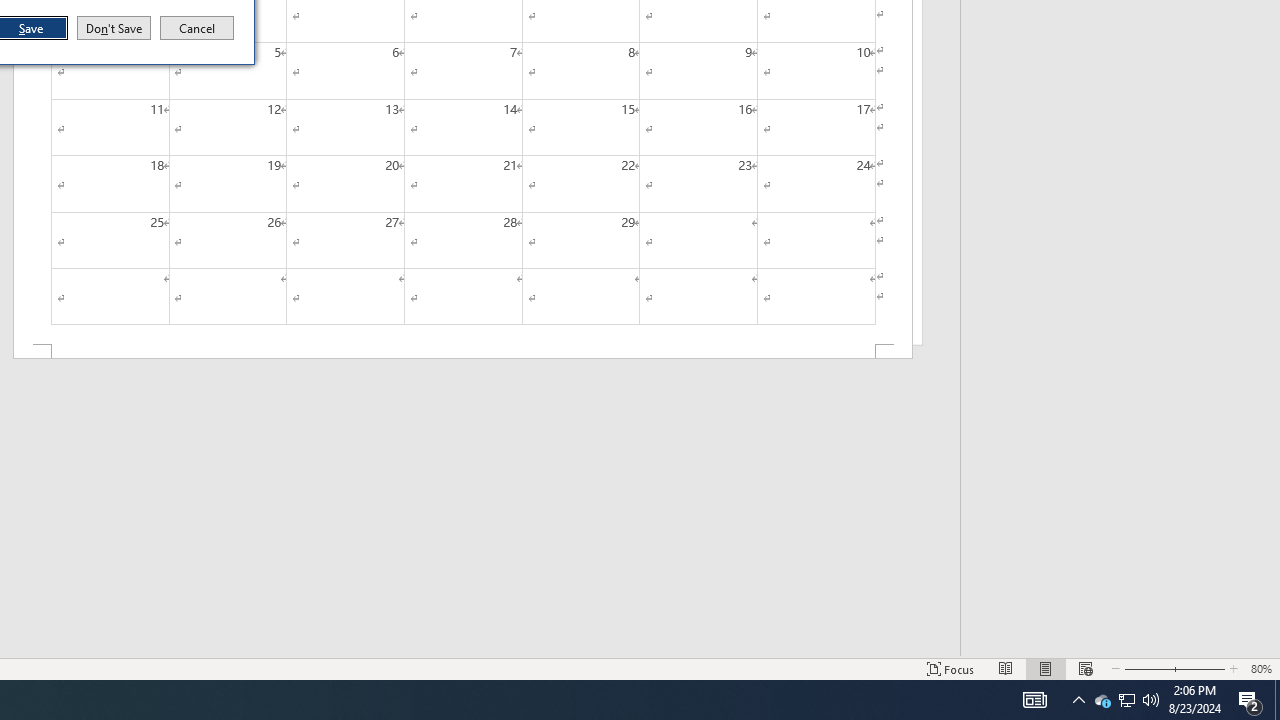 Image resolution: width=1280 pixels, height=720 pixels. Describe the element at coordinates (951, 668) in the screenshot. I see `Focus ` at that location.